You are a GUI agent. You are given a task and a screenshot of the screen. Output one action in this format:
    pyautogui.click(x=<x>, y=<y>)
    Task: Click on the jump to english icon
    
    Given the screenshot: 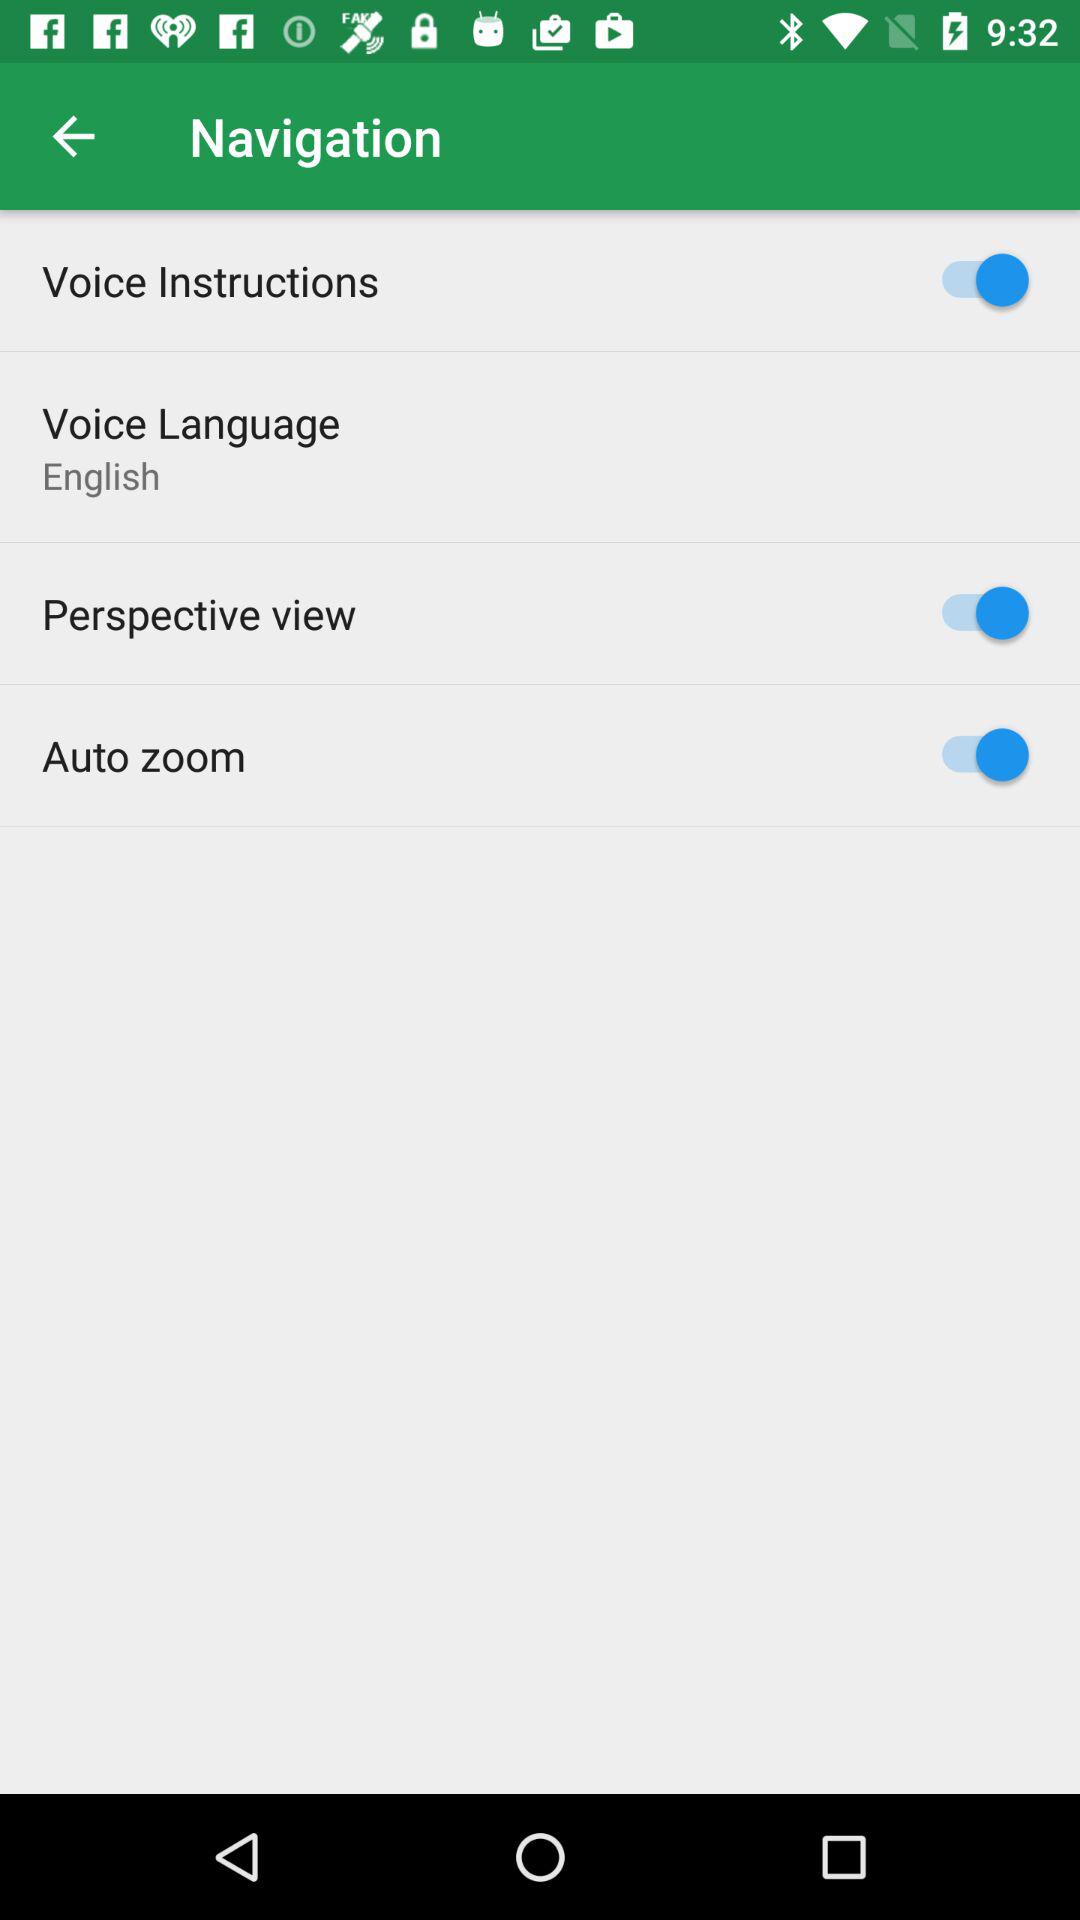 What is the action you would take?
    pyautogui.click(x=101, y=475)
    